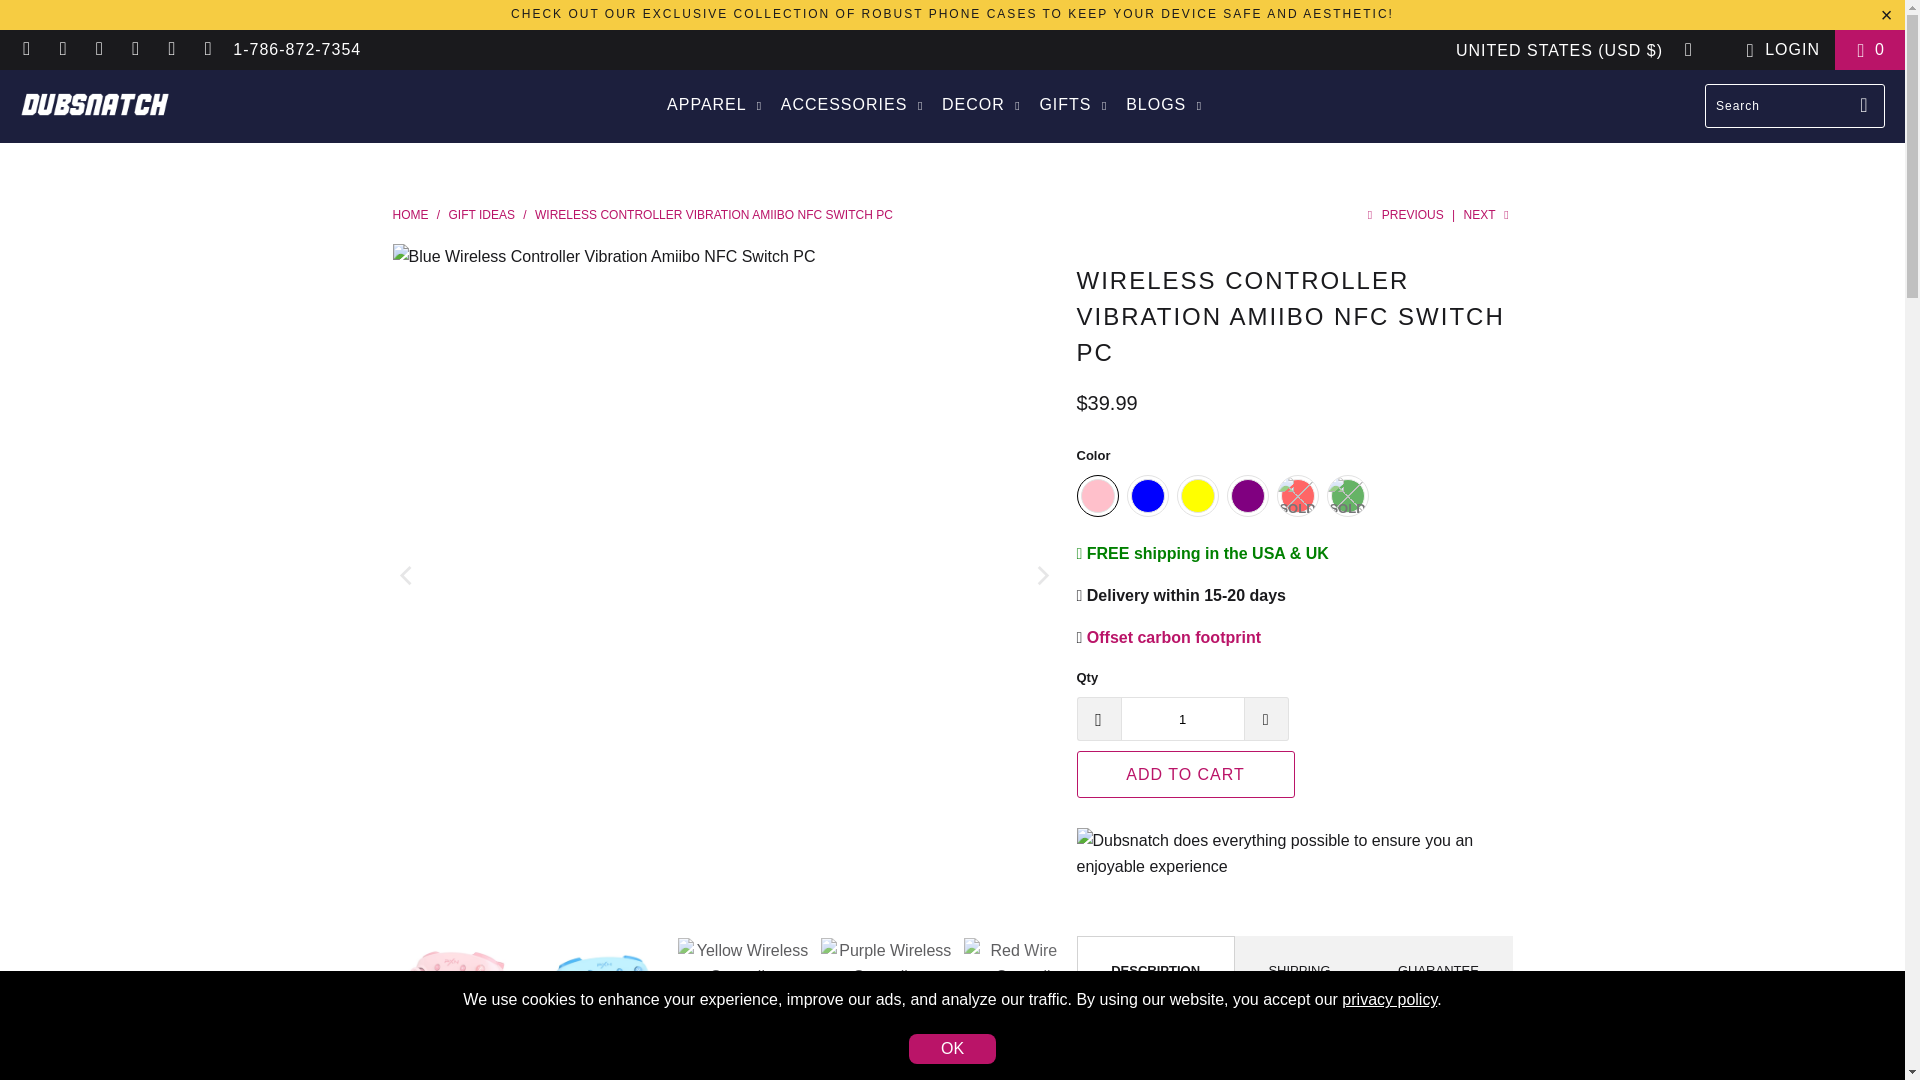  Describe the element at coordinates (1778, 49) in the screenshot. I see `My Account ` at that location.